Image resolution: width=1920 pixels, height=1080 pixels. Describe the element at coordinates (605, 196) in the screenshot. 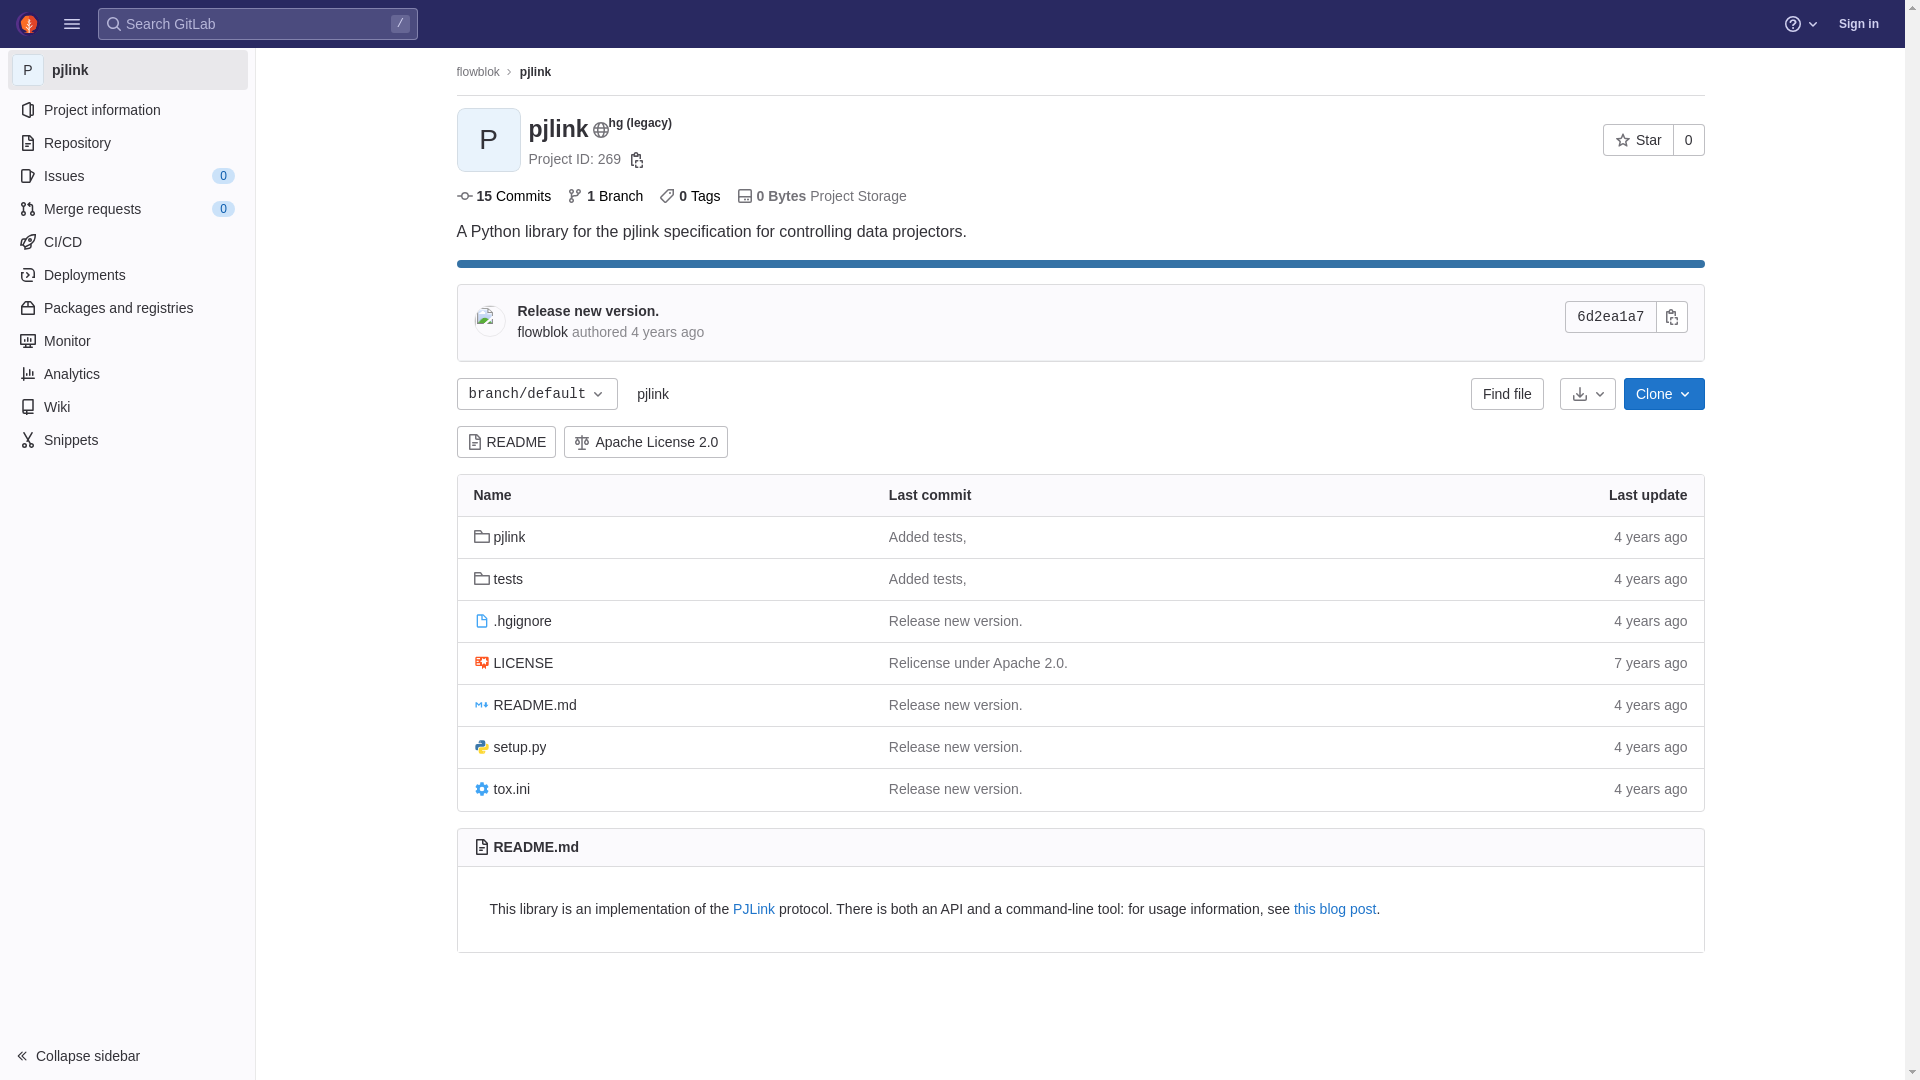

I see `1
 Branch` at that location.